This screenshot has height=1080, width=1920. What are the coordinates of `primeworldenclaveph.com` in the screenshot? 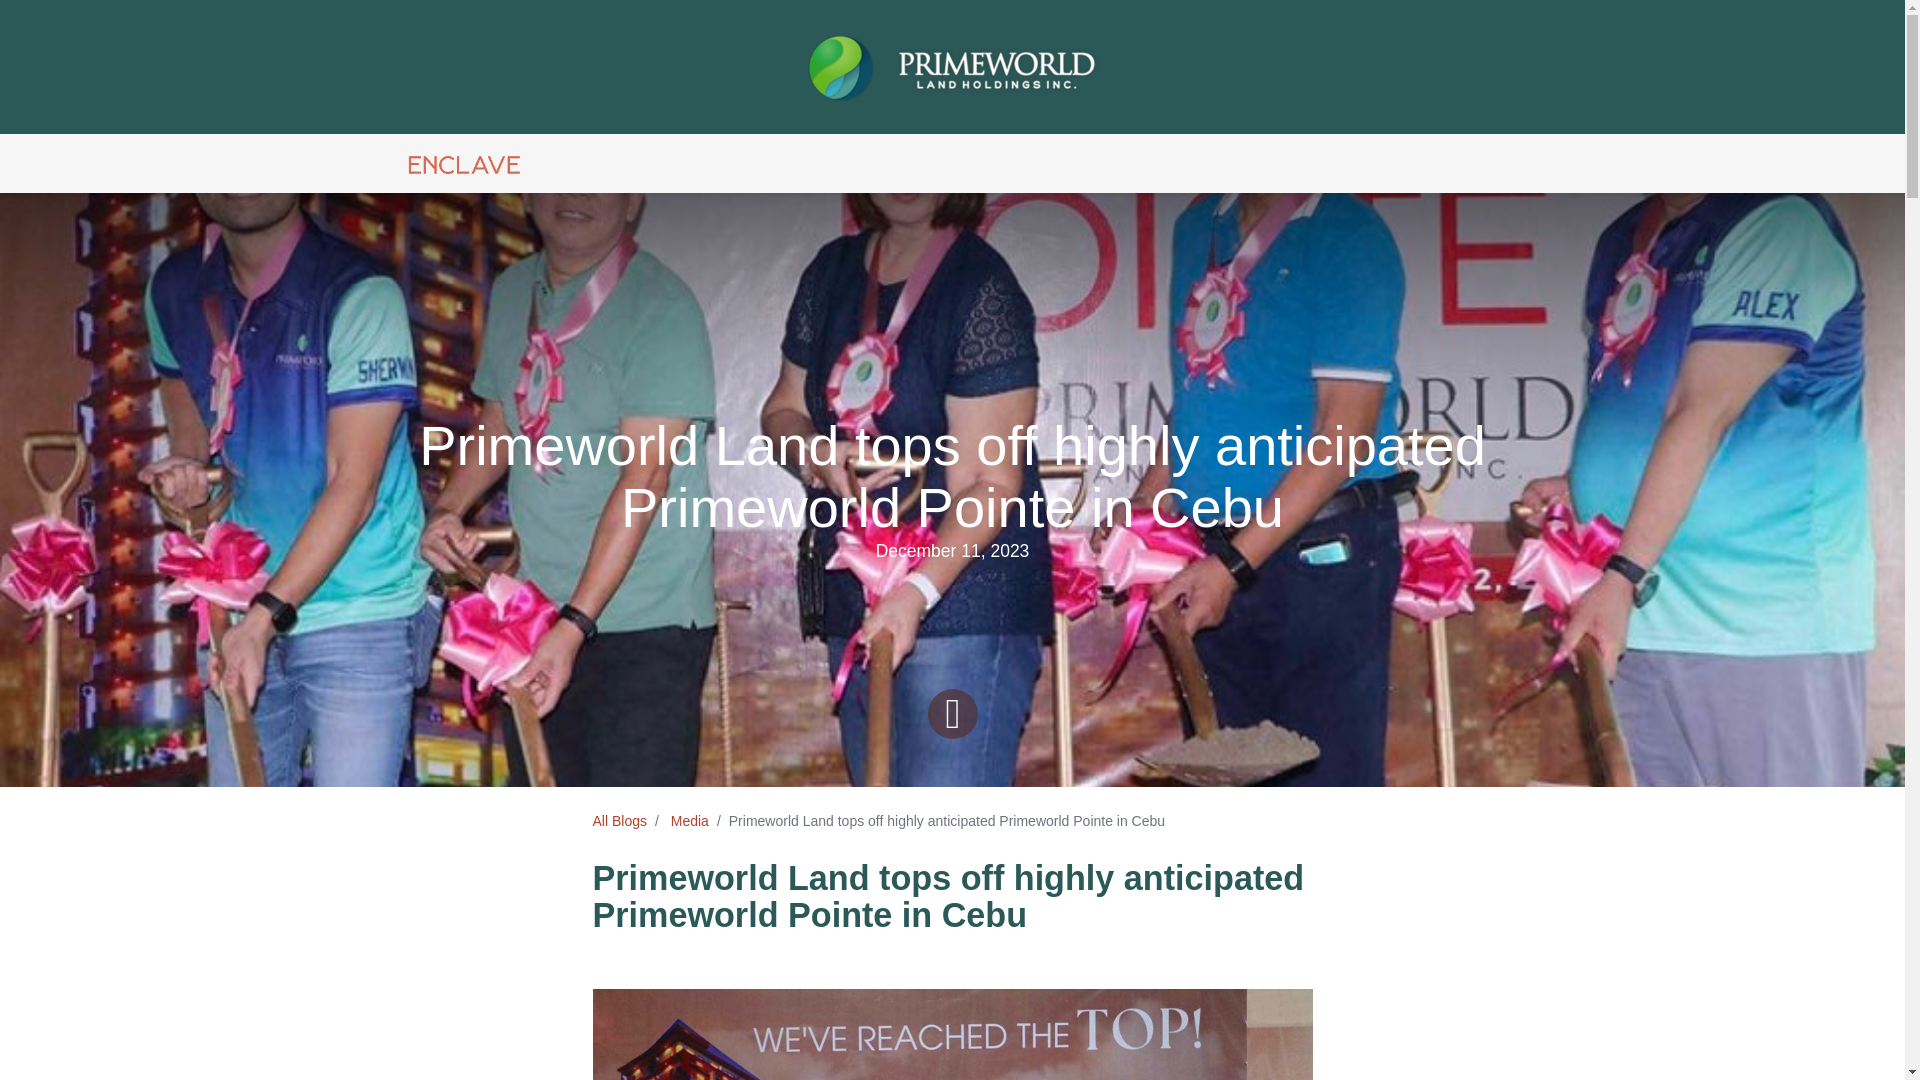 It's located at (463, 163).